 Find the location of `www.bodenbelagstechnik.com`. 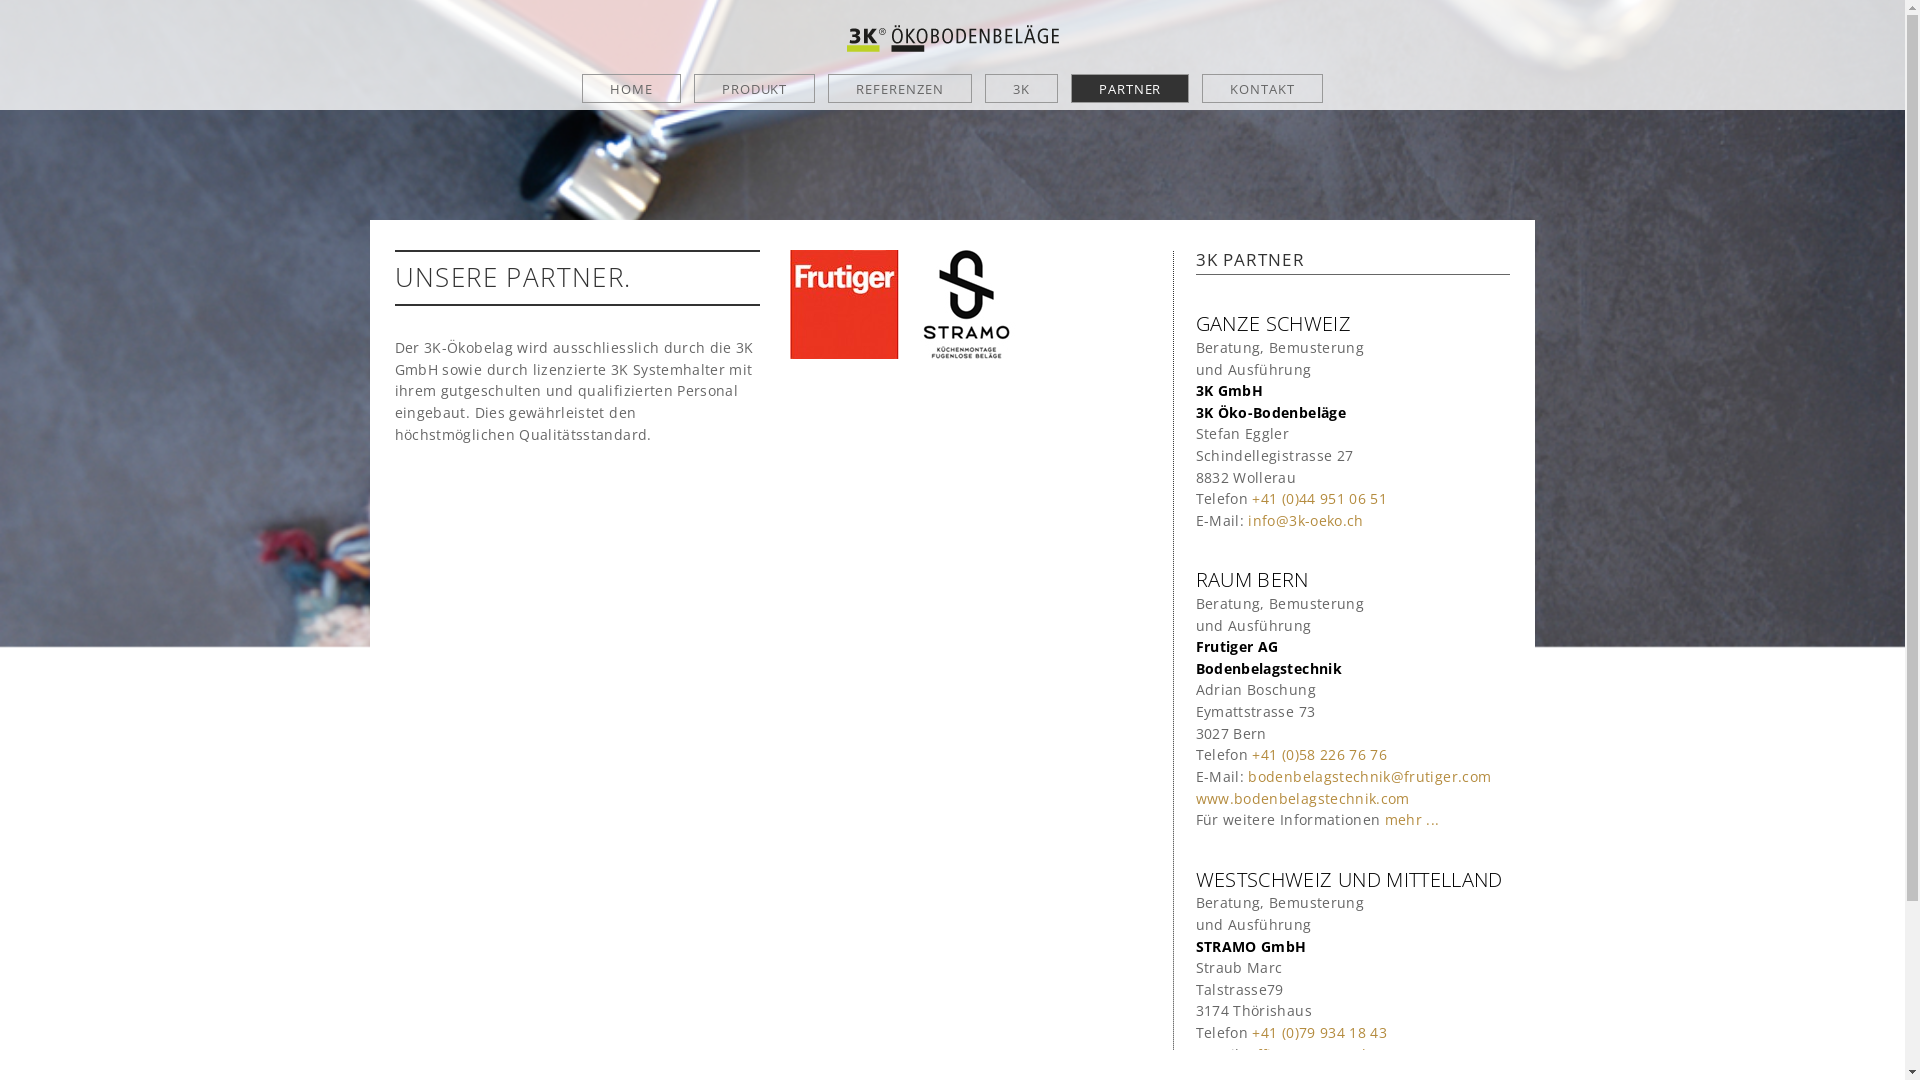

www.bodenbelagstechnik.com is located at coordinates (1303, 798).